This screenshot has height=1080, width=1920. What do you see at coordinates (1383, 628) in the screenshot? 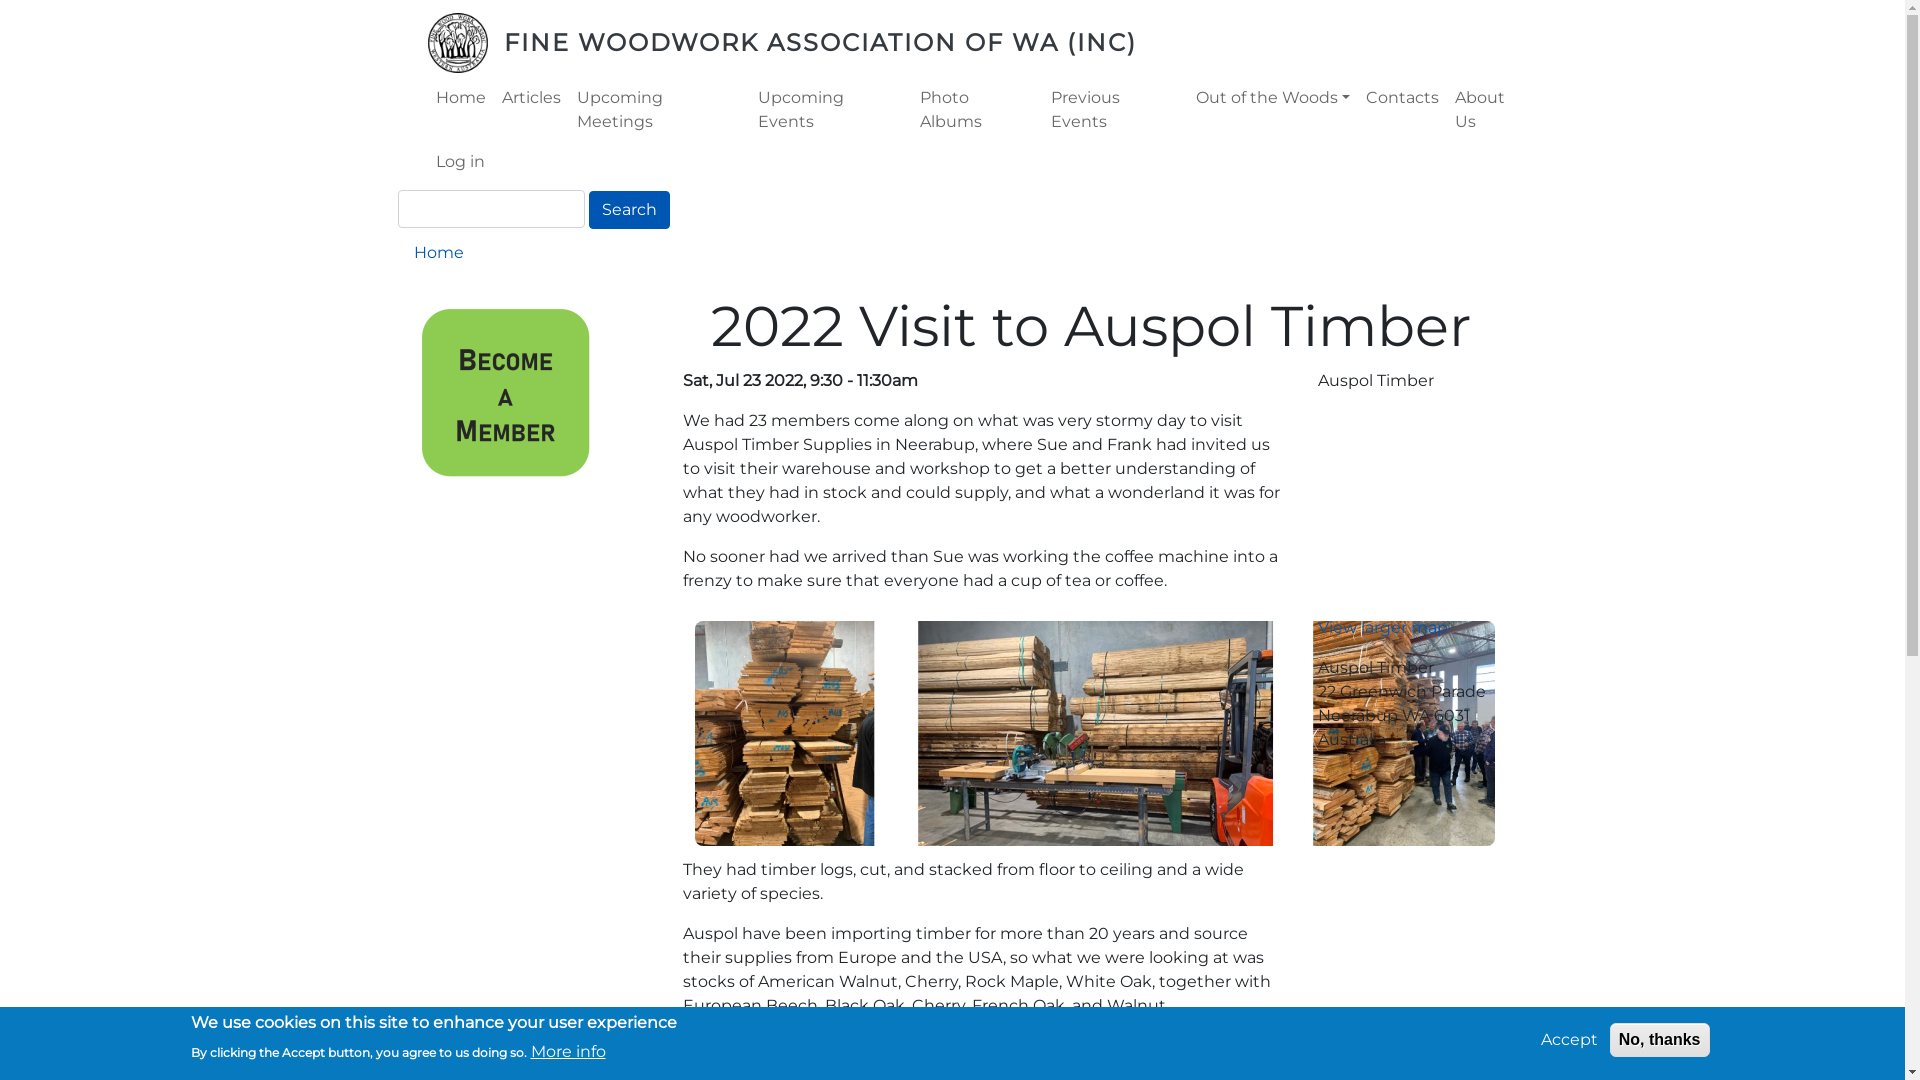
I see `View larger map` at bounding box center [1383, 628].